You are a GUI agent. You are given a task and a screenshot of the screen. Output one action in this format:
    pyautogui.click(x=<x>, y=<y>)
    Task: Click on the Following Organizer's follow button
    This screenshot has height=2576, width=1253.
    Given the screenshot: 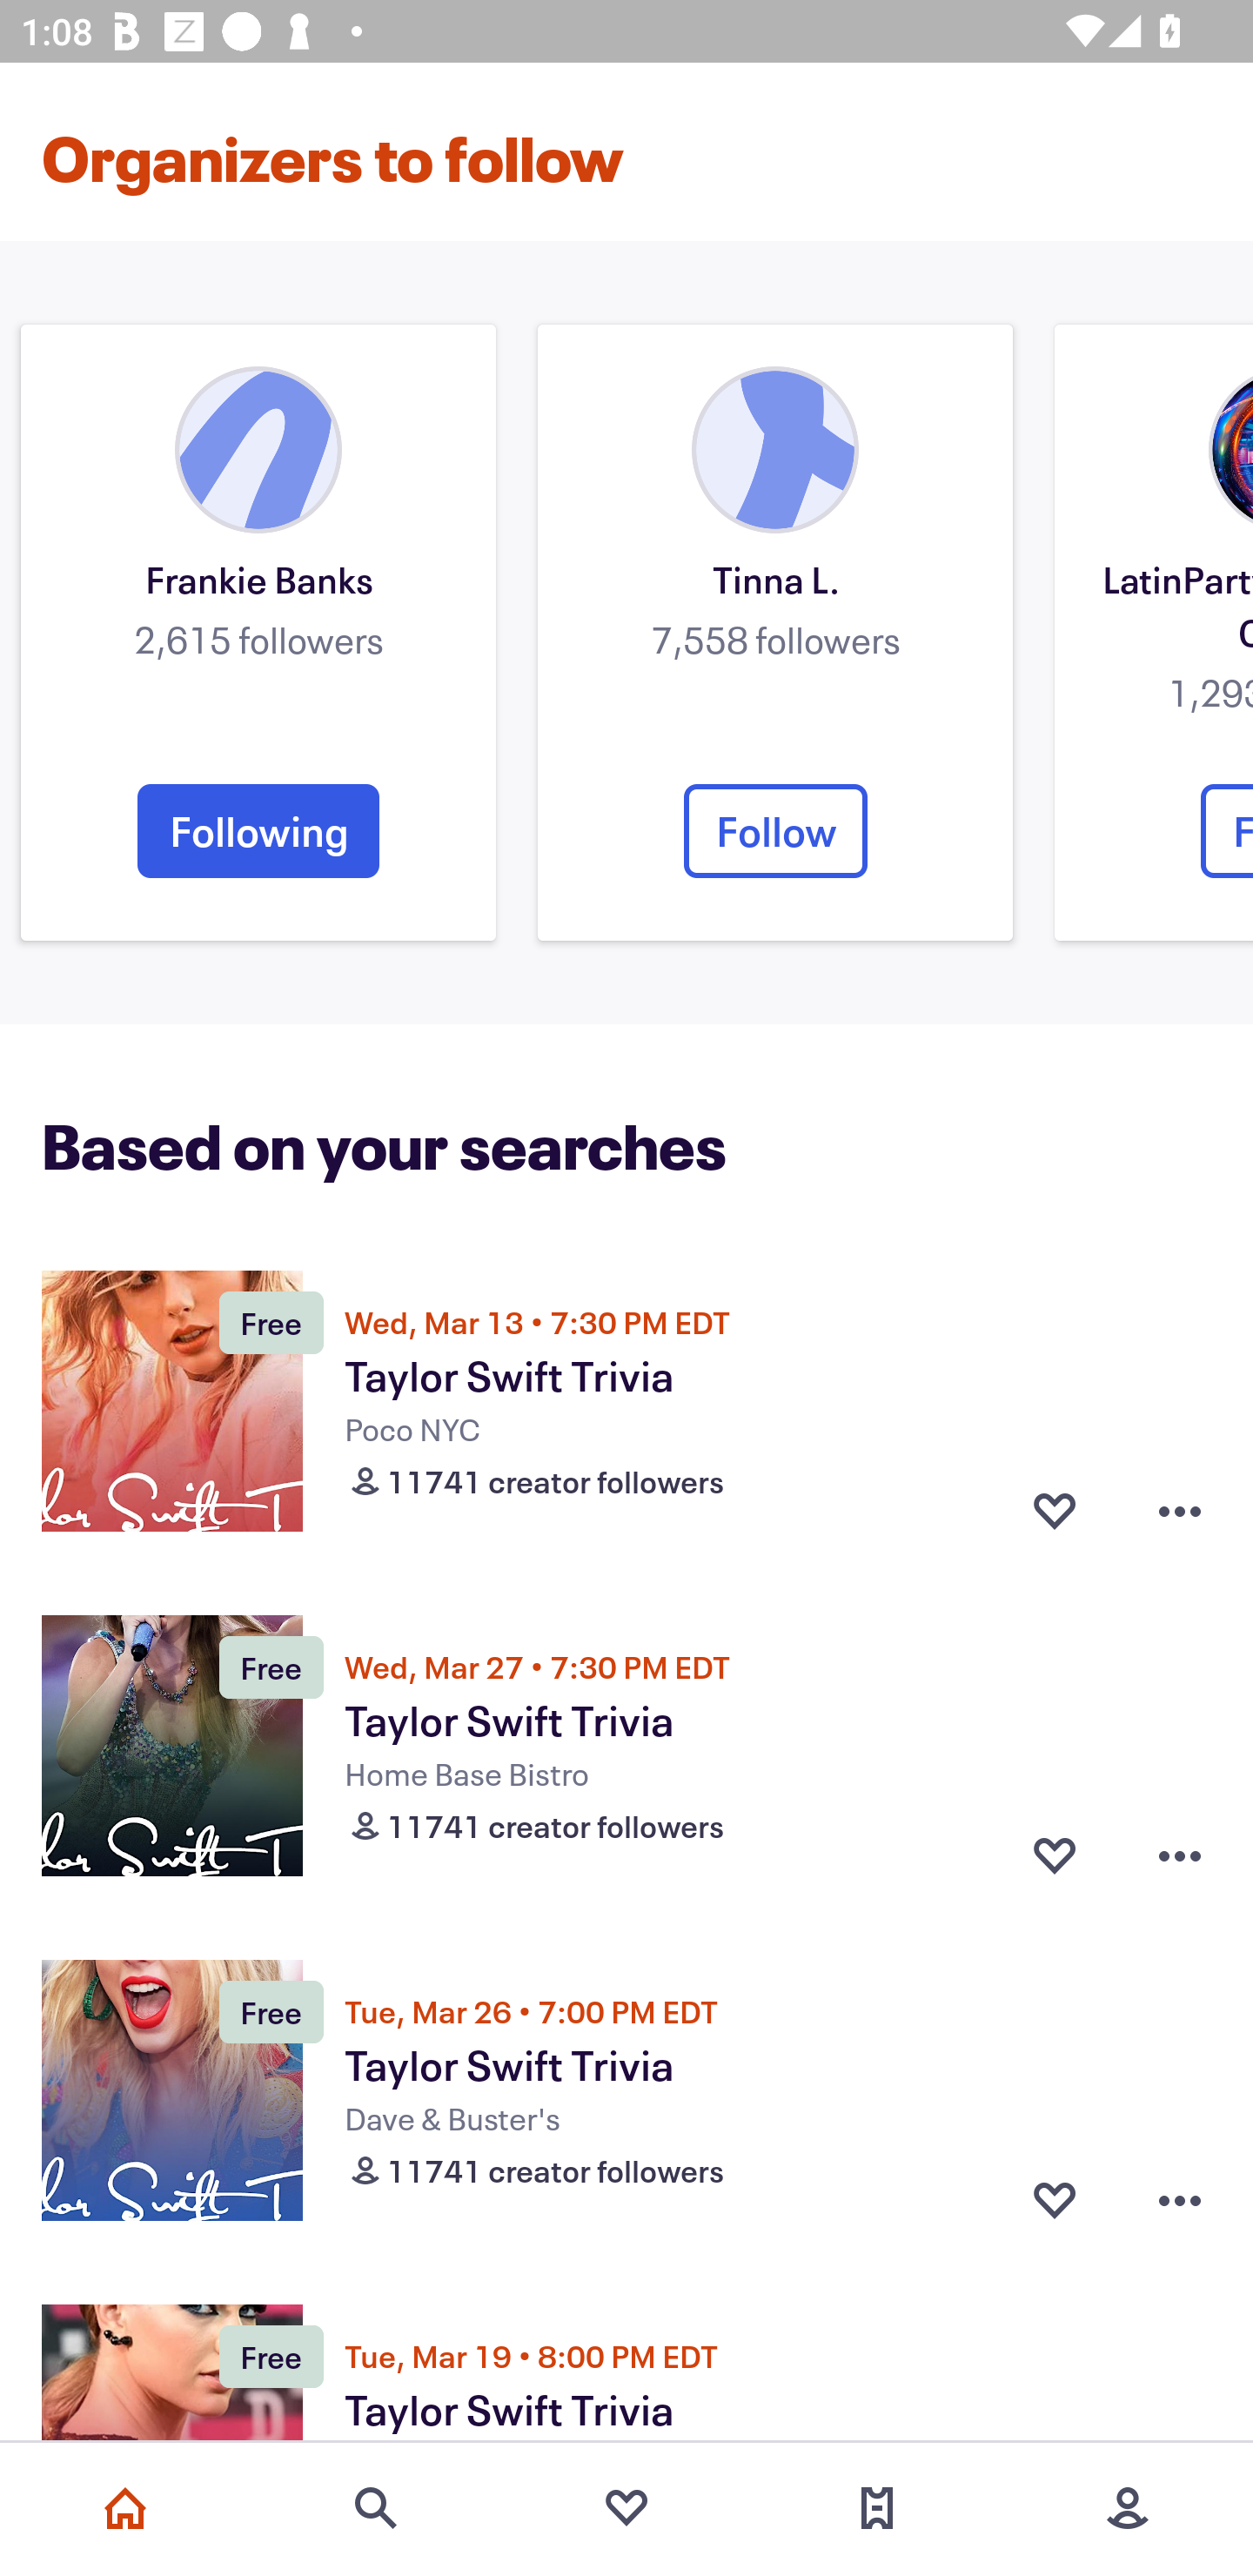 What is the action you would take?
    pyautogui.click(x=258, y=830)
    